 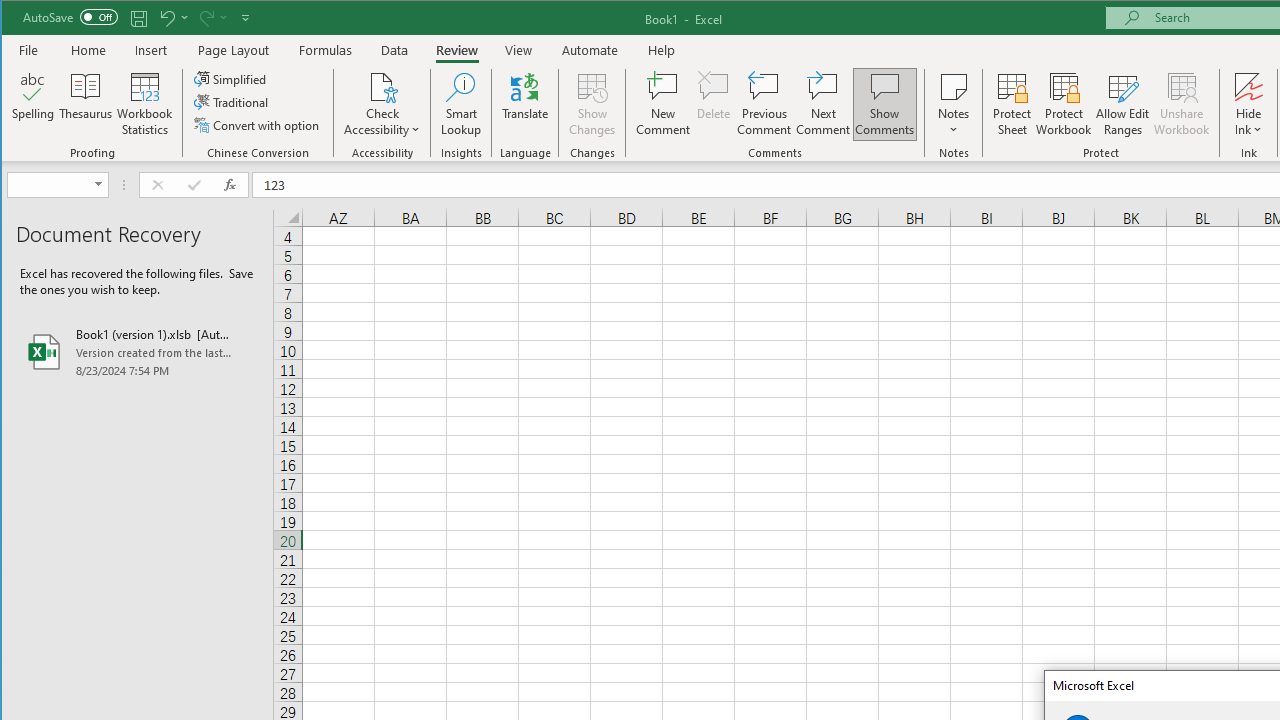 I want to click on Undo, so click(x=166, y=18).